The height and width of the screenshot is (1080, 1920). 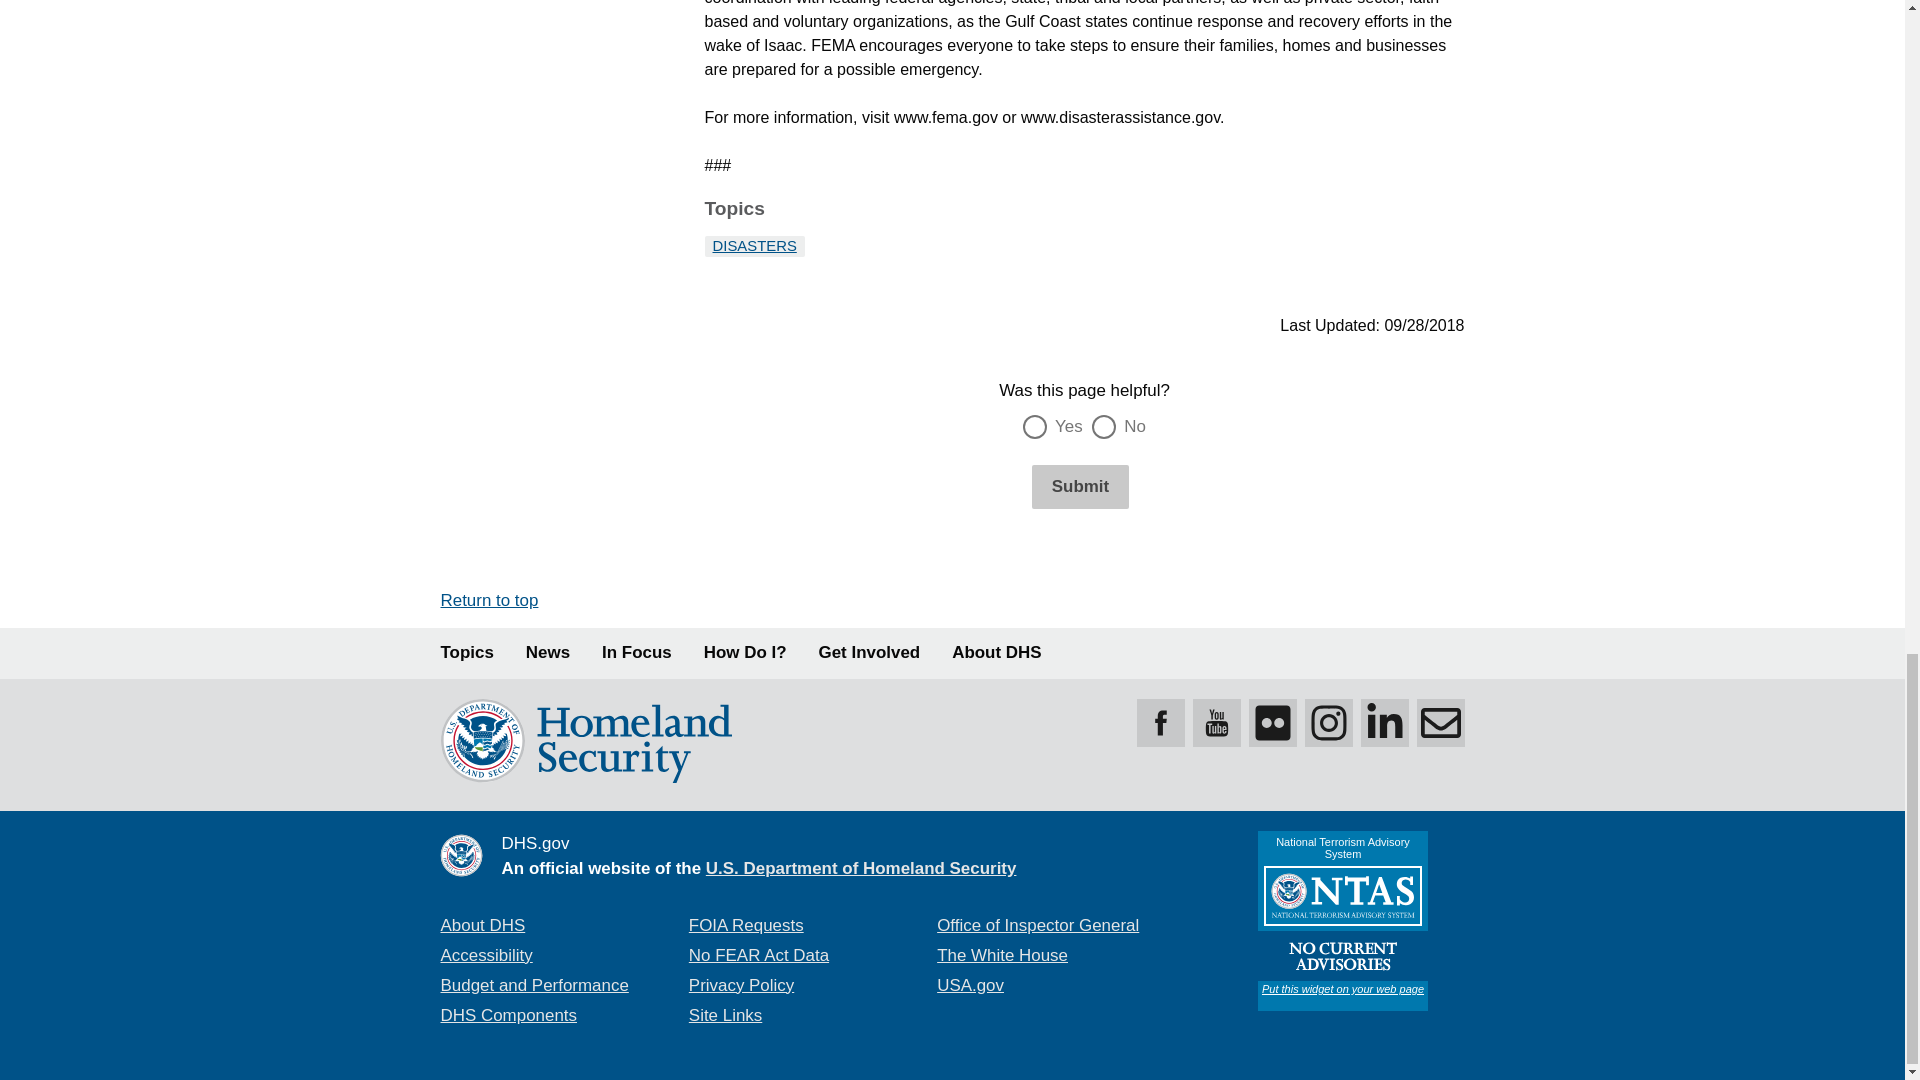 I want to click on Topics, so click(x=466, y=653).